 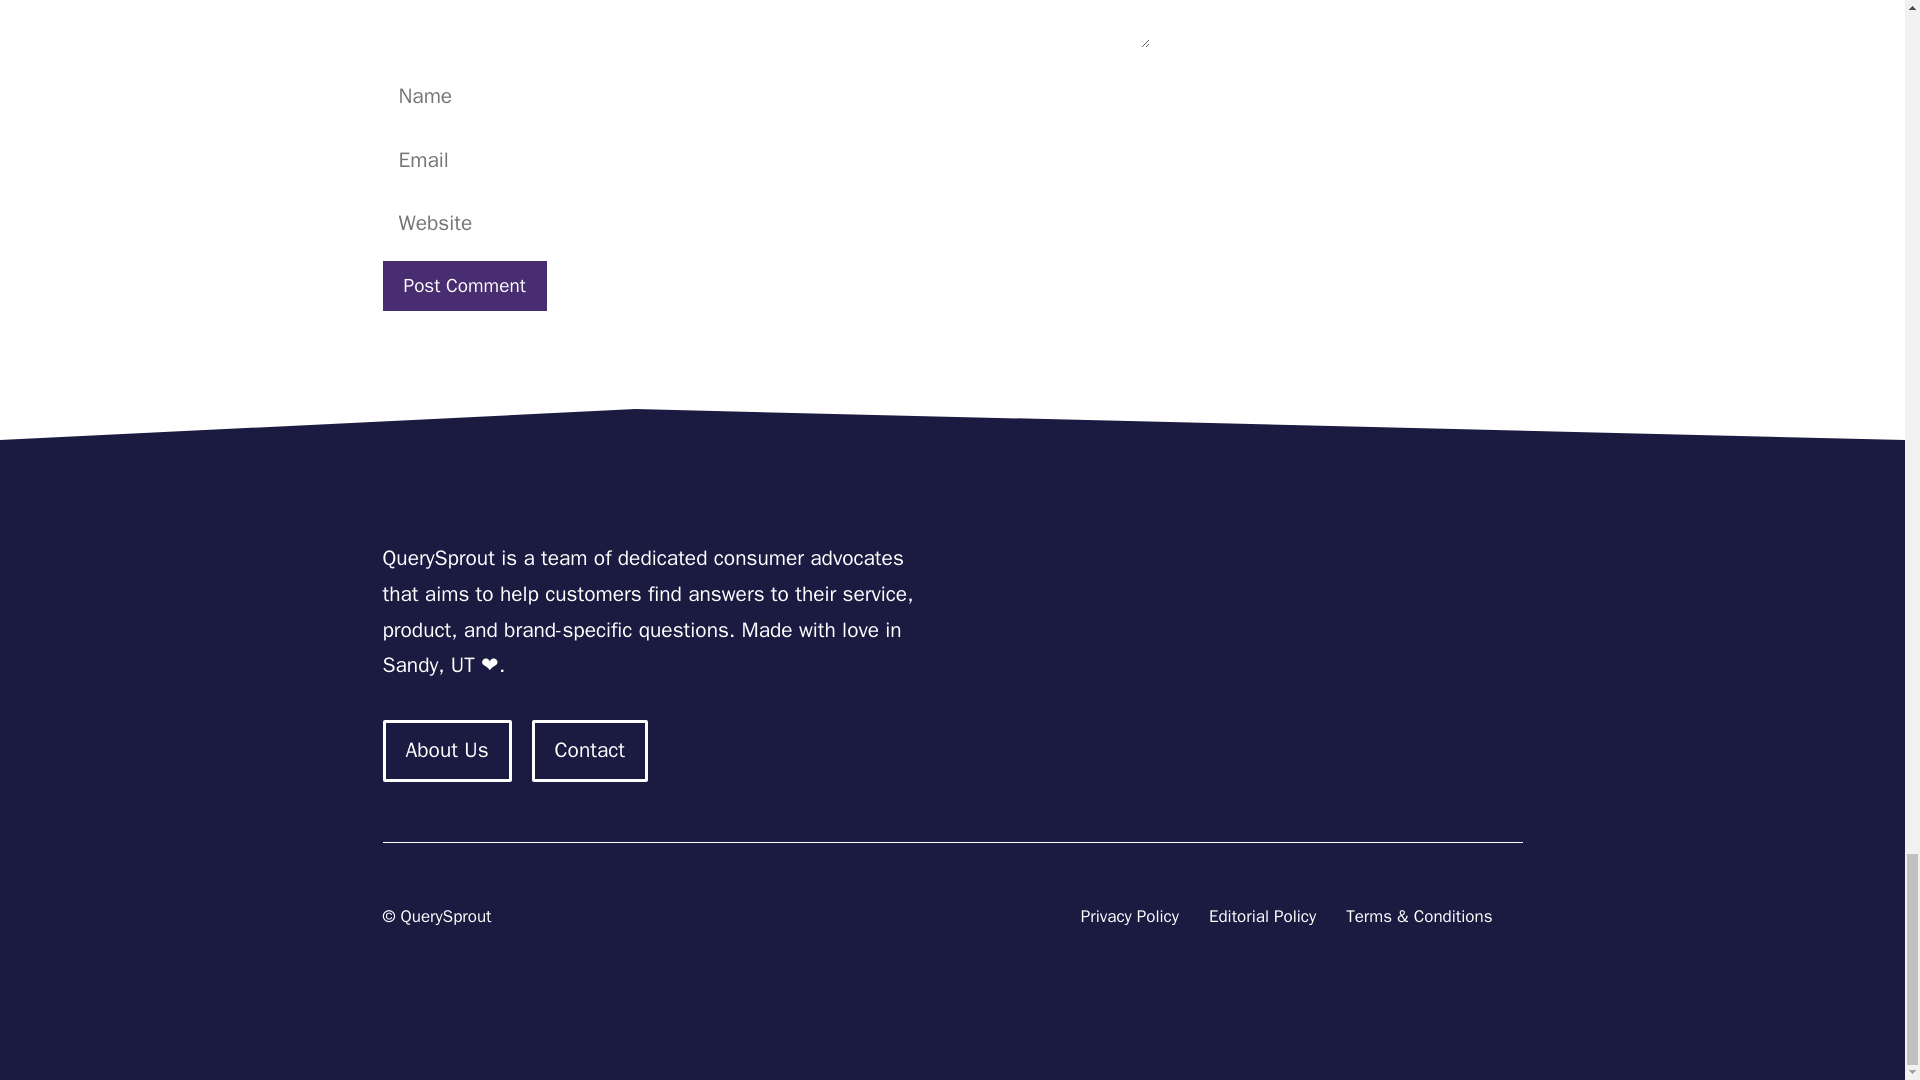 What do you see at coordinates (1262, 916) in the screenshot?
I see `Editorial Policy` at bounding box center [1262, 916].